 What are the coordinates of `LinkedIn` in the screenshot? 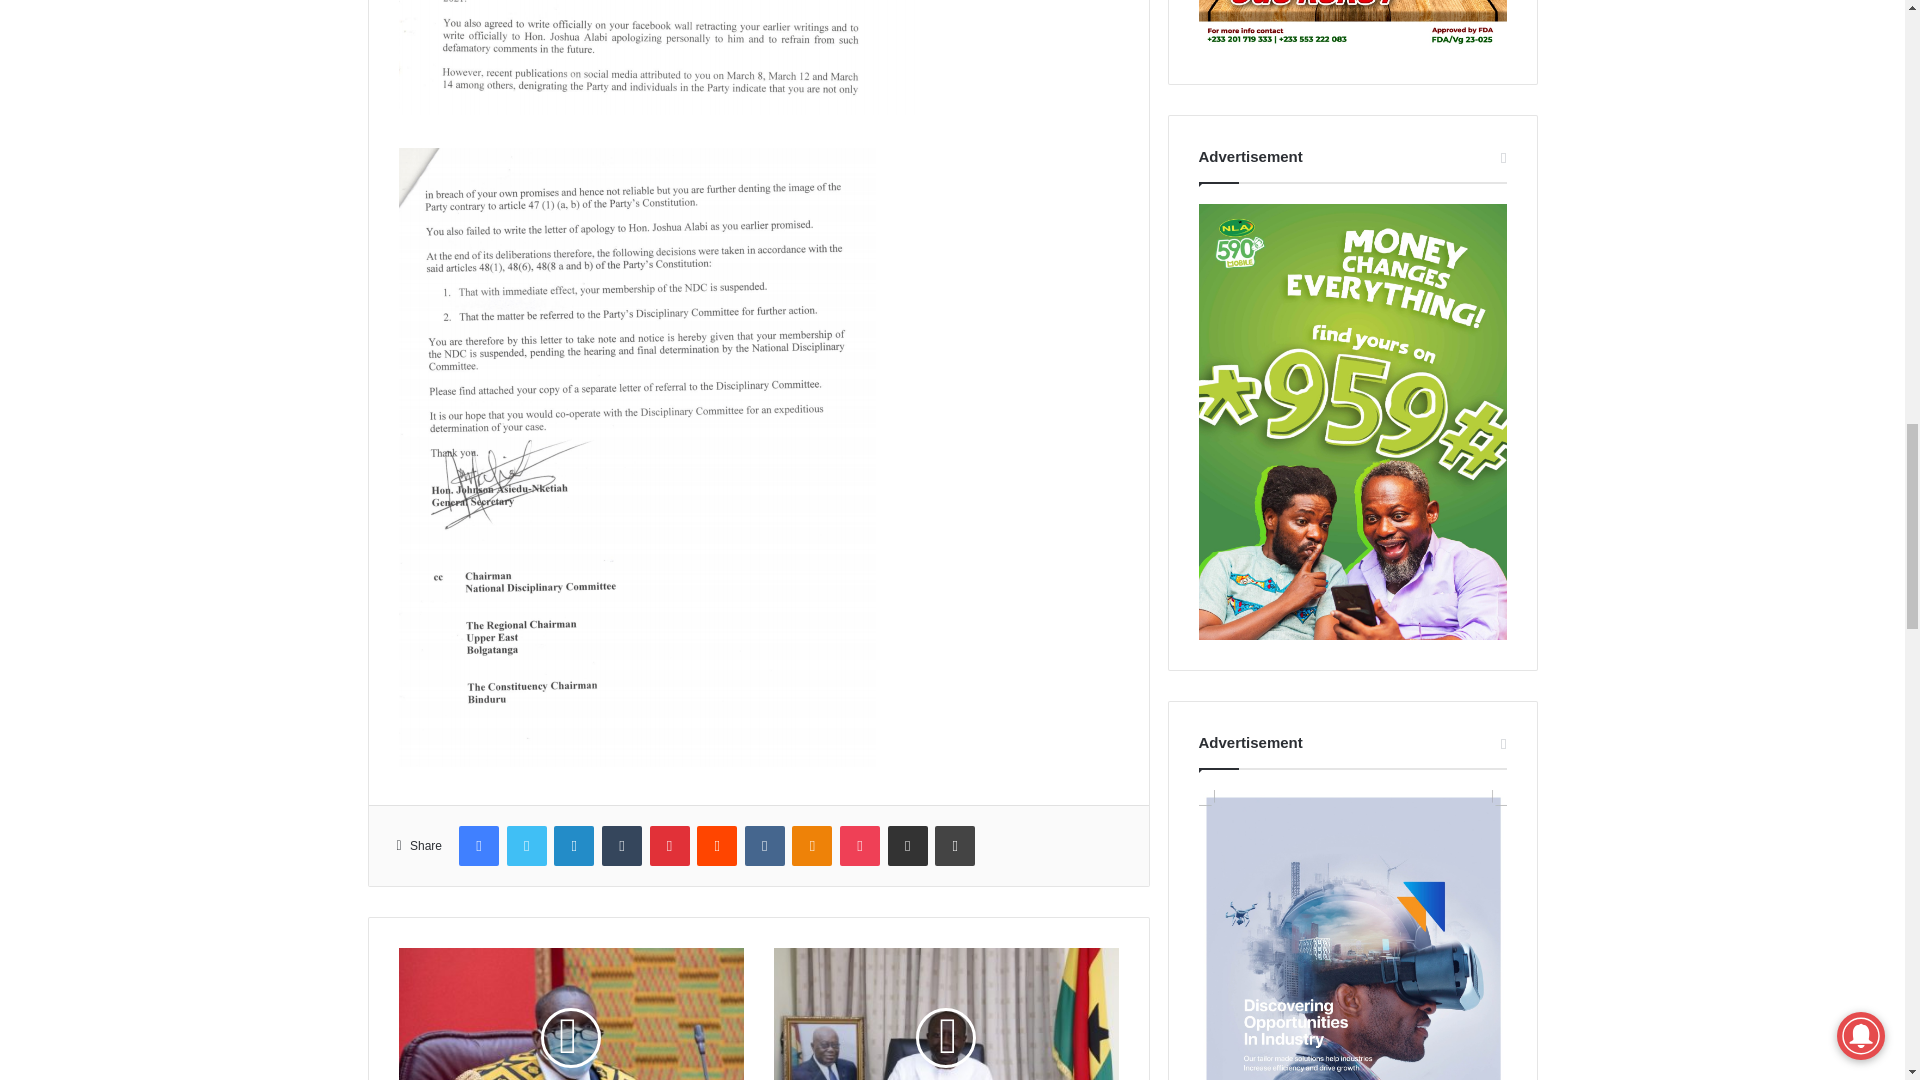 It's located at (574, 846).